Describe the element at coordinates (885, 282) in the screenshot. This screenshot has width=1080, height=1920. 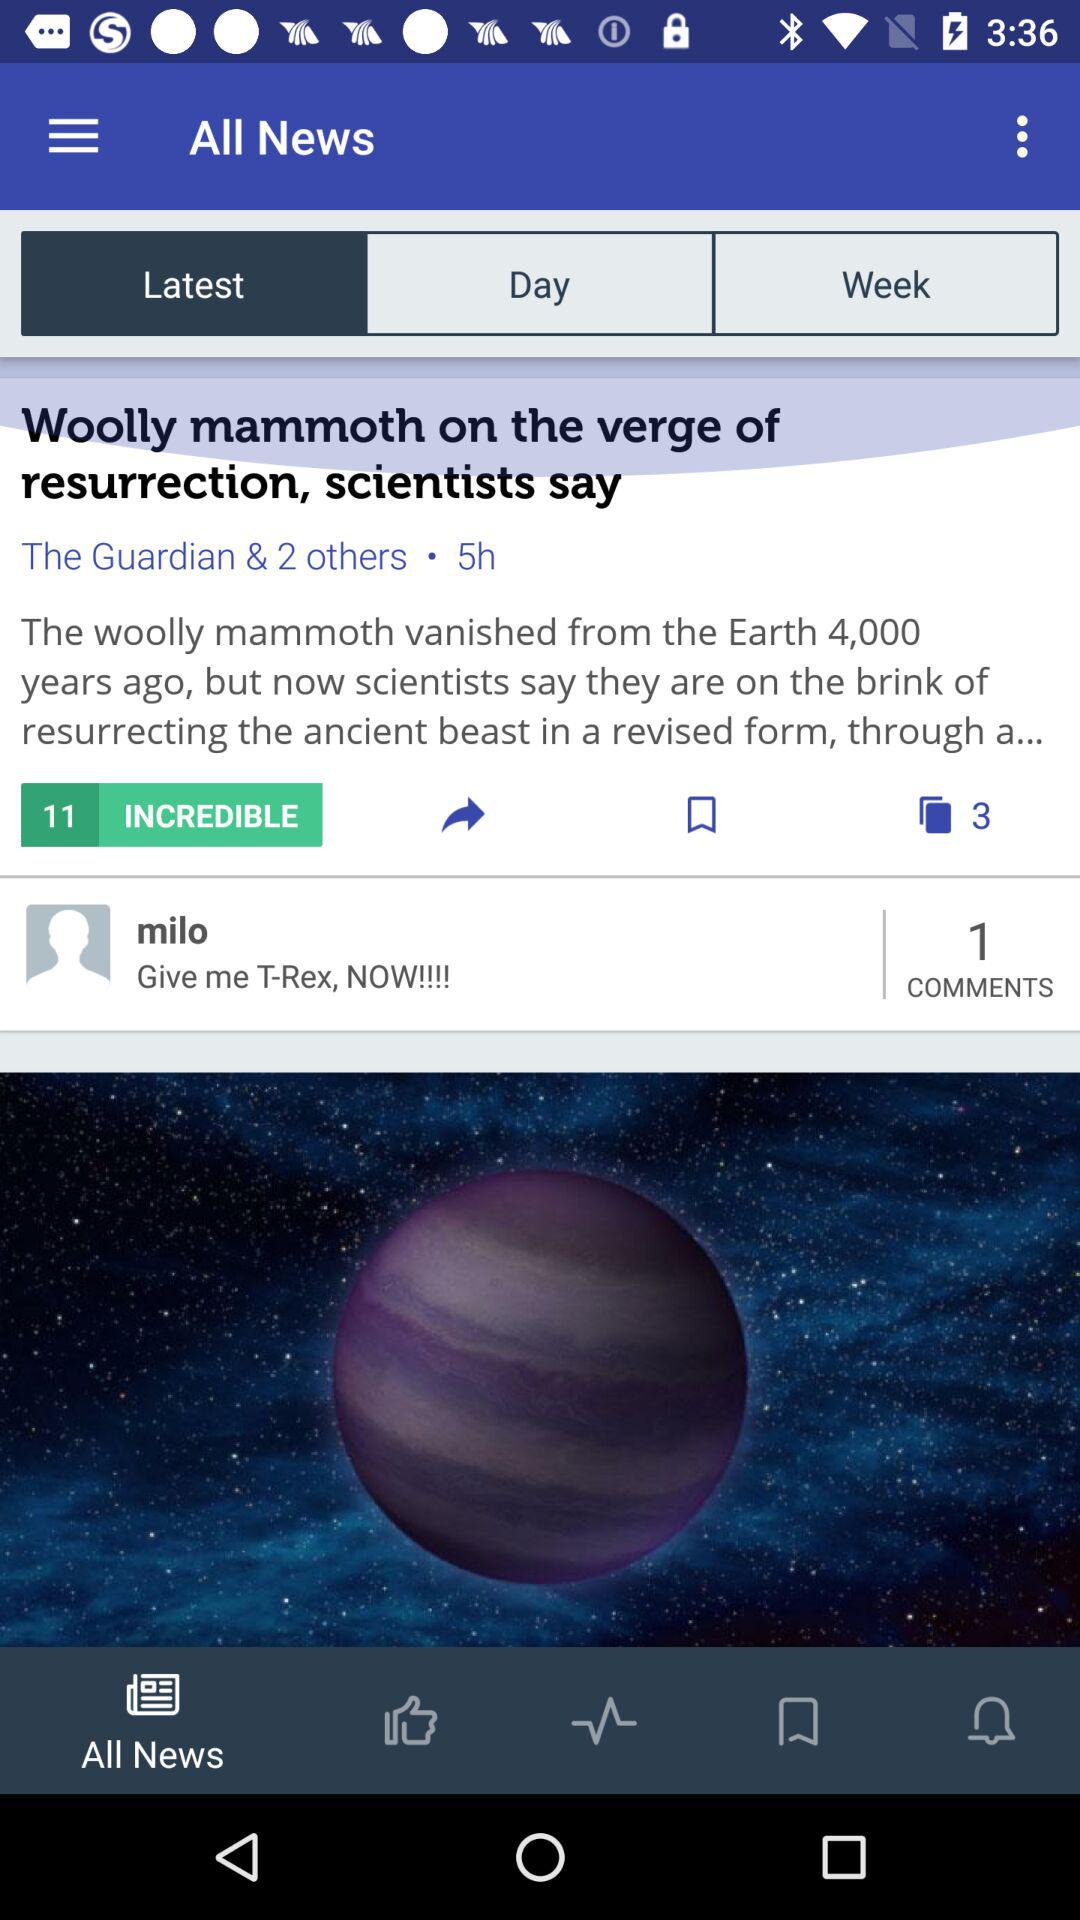
I see `turn off the item to the right of the day` at that location.